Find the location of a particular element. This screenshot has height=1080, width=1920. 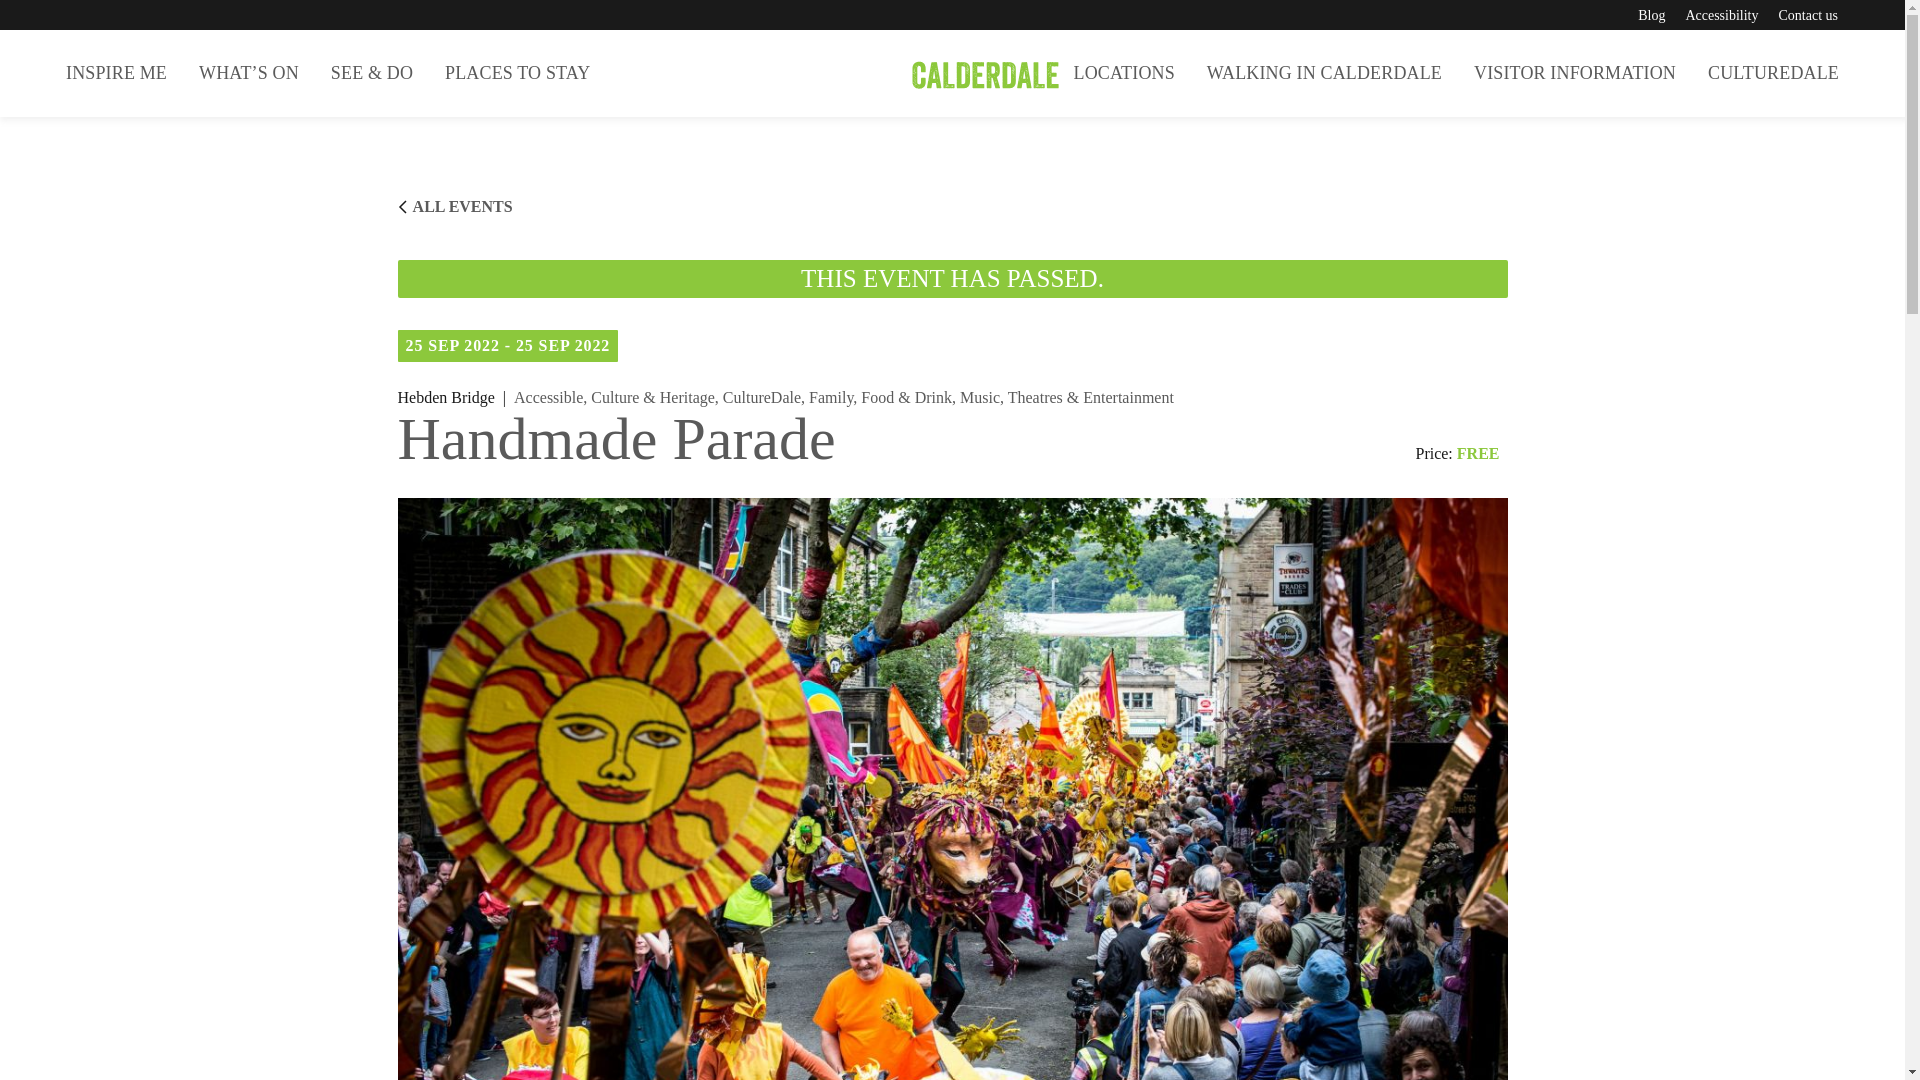

Blog is located at coordinates (1650, 14).